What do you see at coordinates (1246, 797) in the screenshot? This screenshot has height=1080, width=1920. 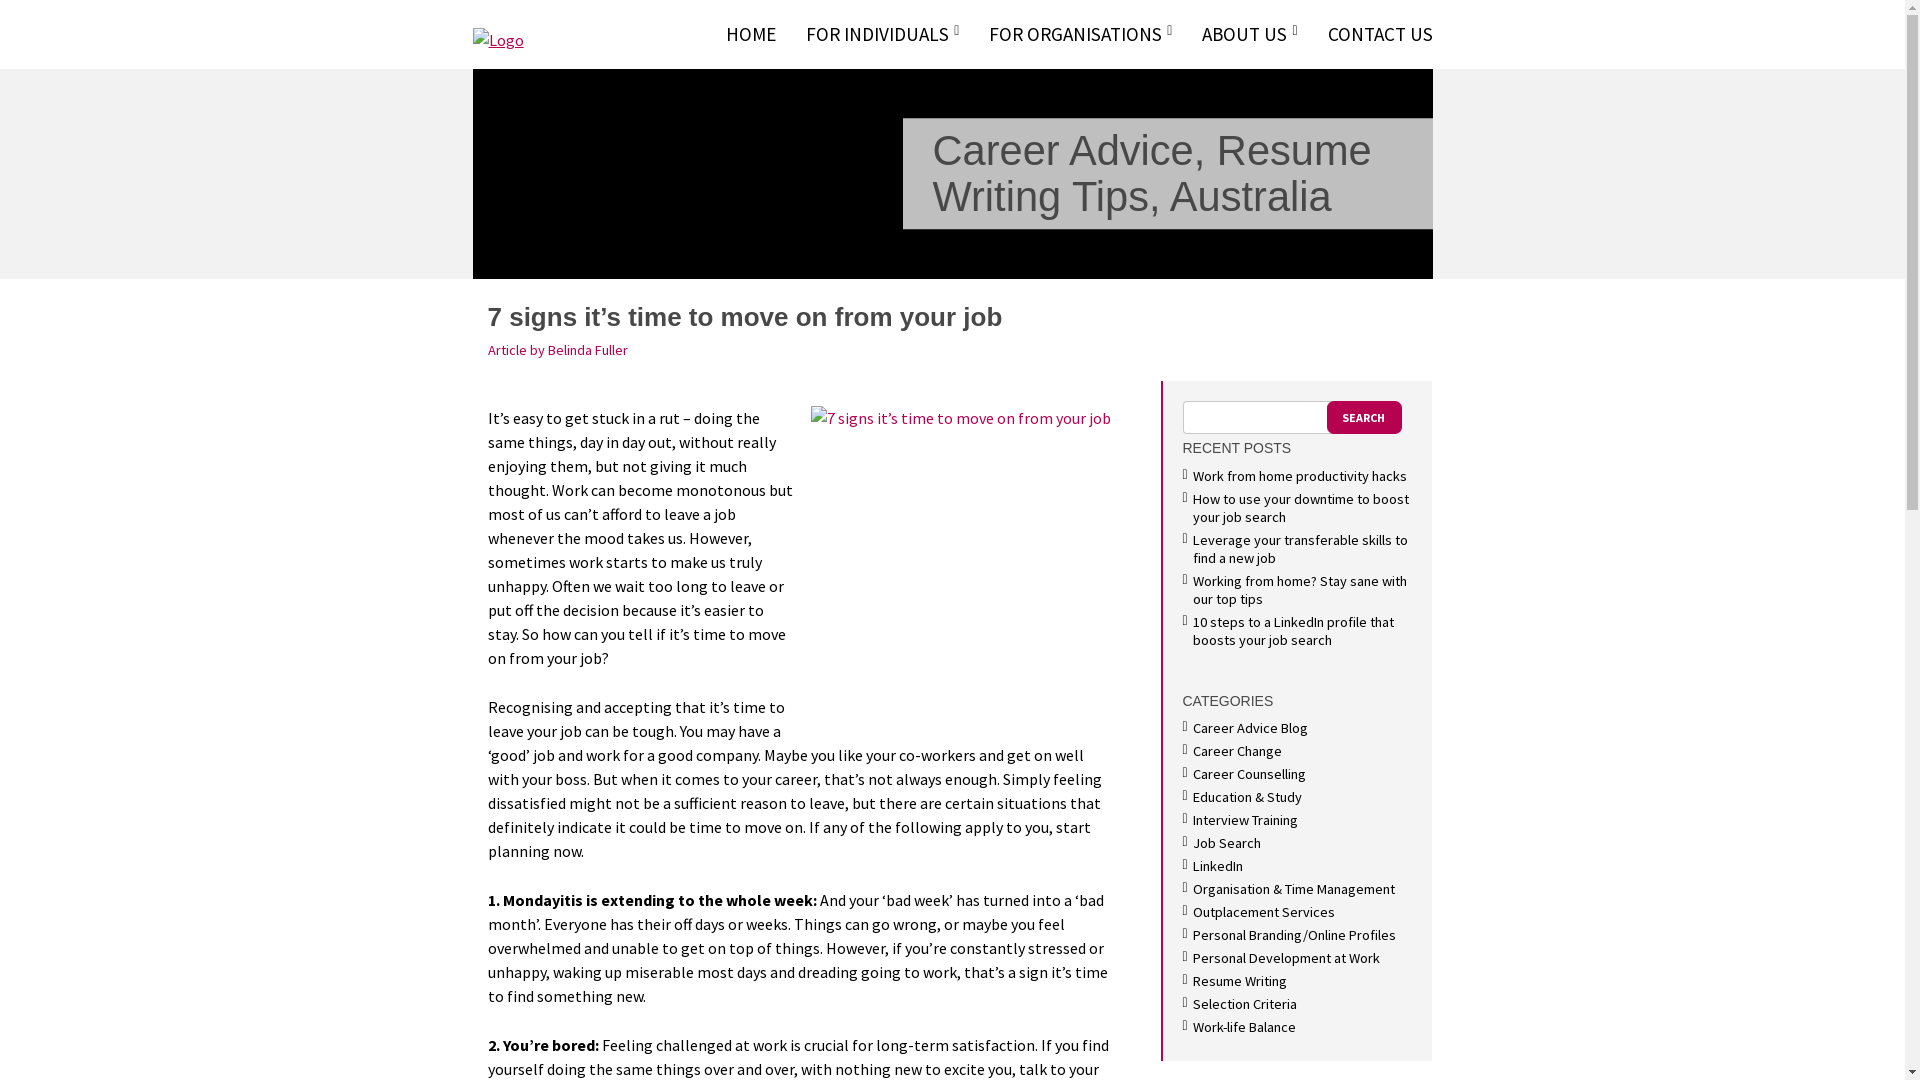 I see `Education & Study` at bounding box center [1246, 797].